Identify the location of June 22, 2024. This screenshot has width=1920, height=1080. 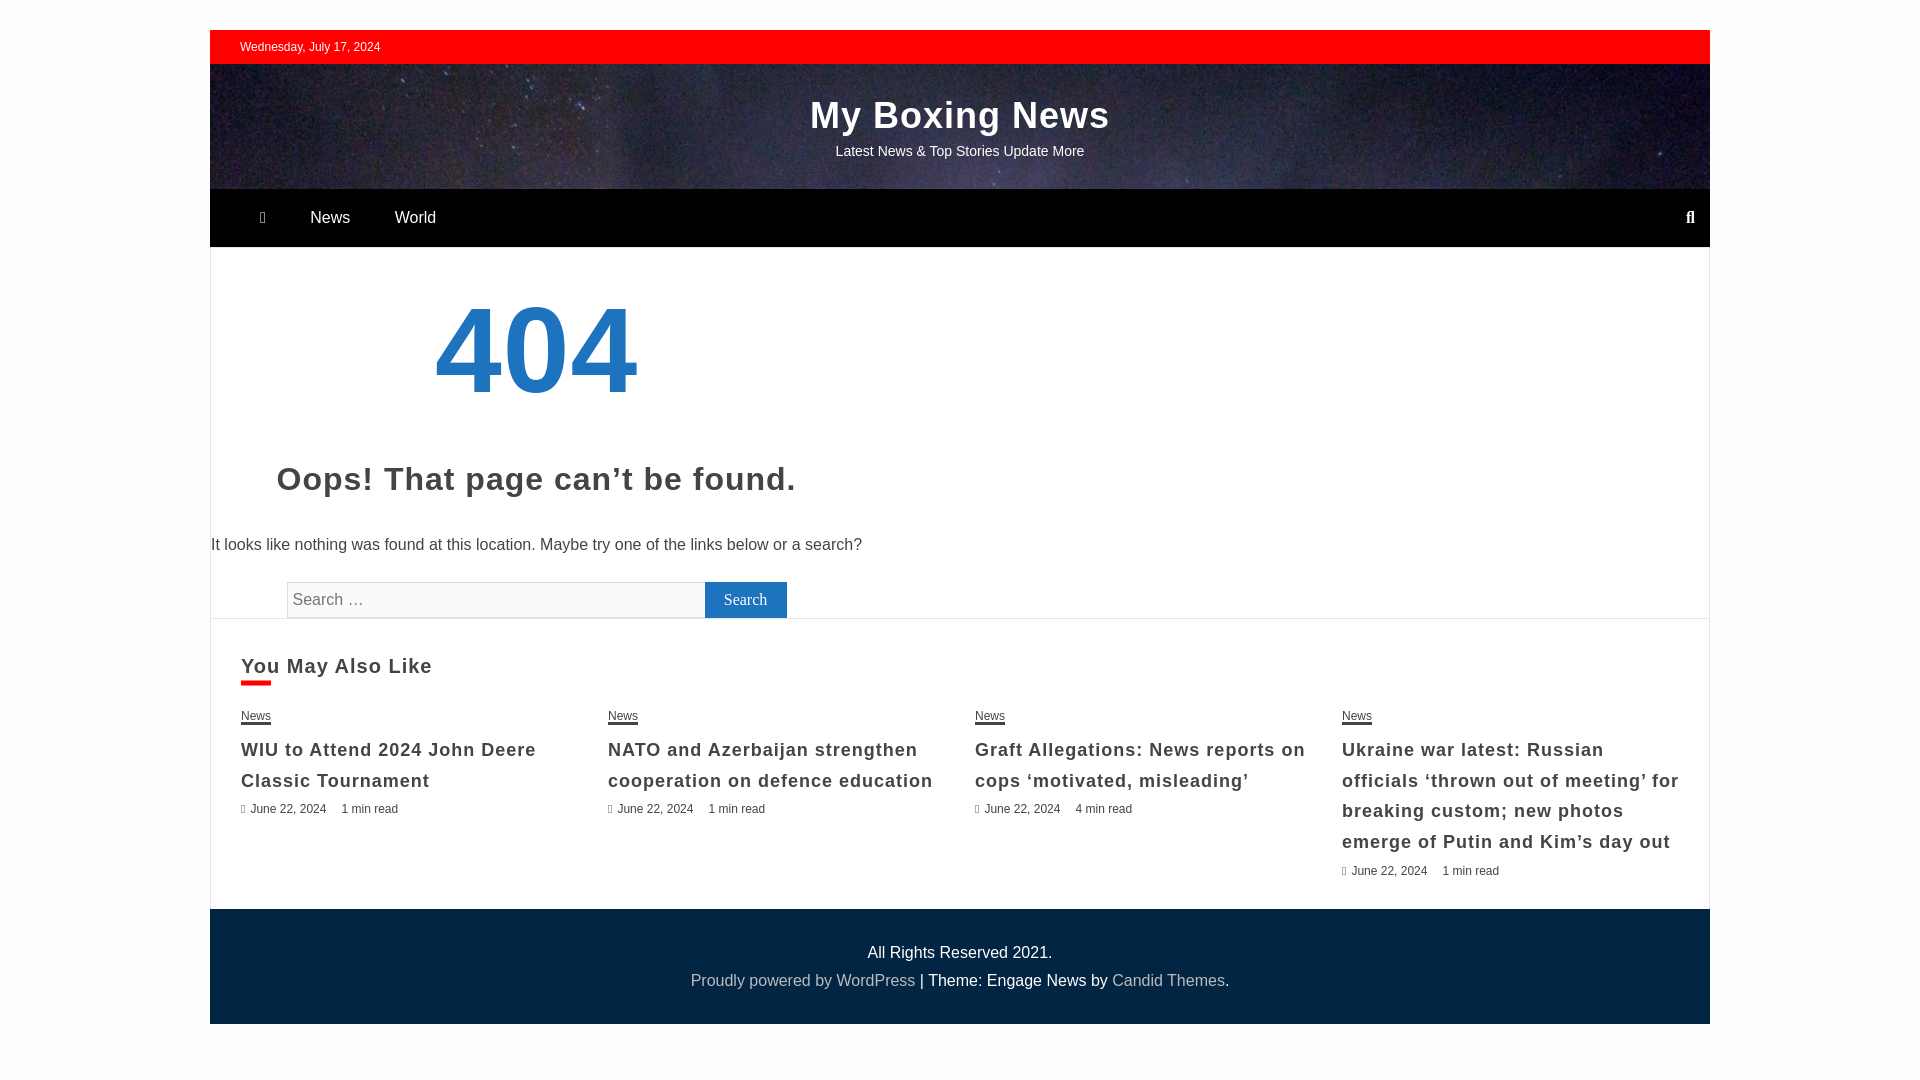
(1021, 809).